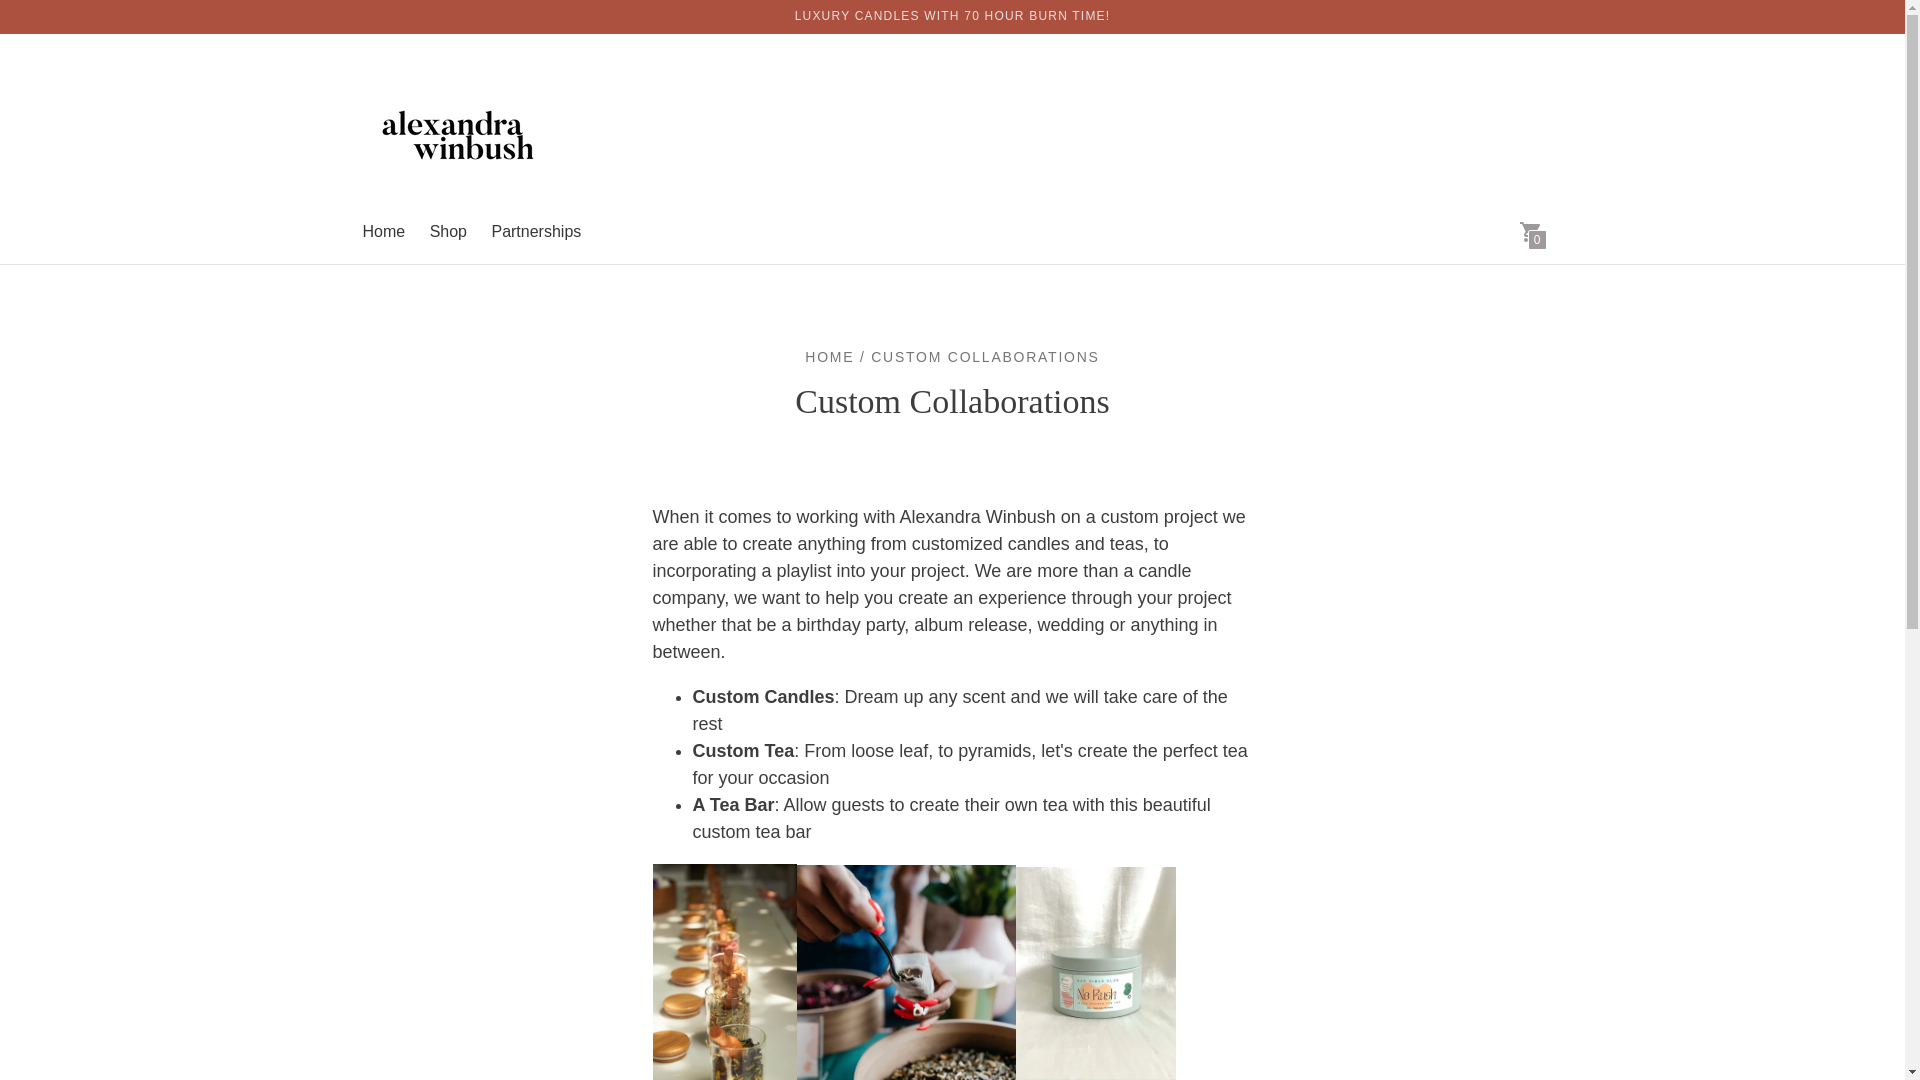 The height and width of the screenshot is (1080, 1920). Describe the element at coordinates (536, 230) in the screenshot. I see `Partnerships` at that location.